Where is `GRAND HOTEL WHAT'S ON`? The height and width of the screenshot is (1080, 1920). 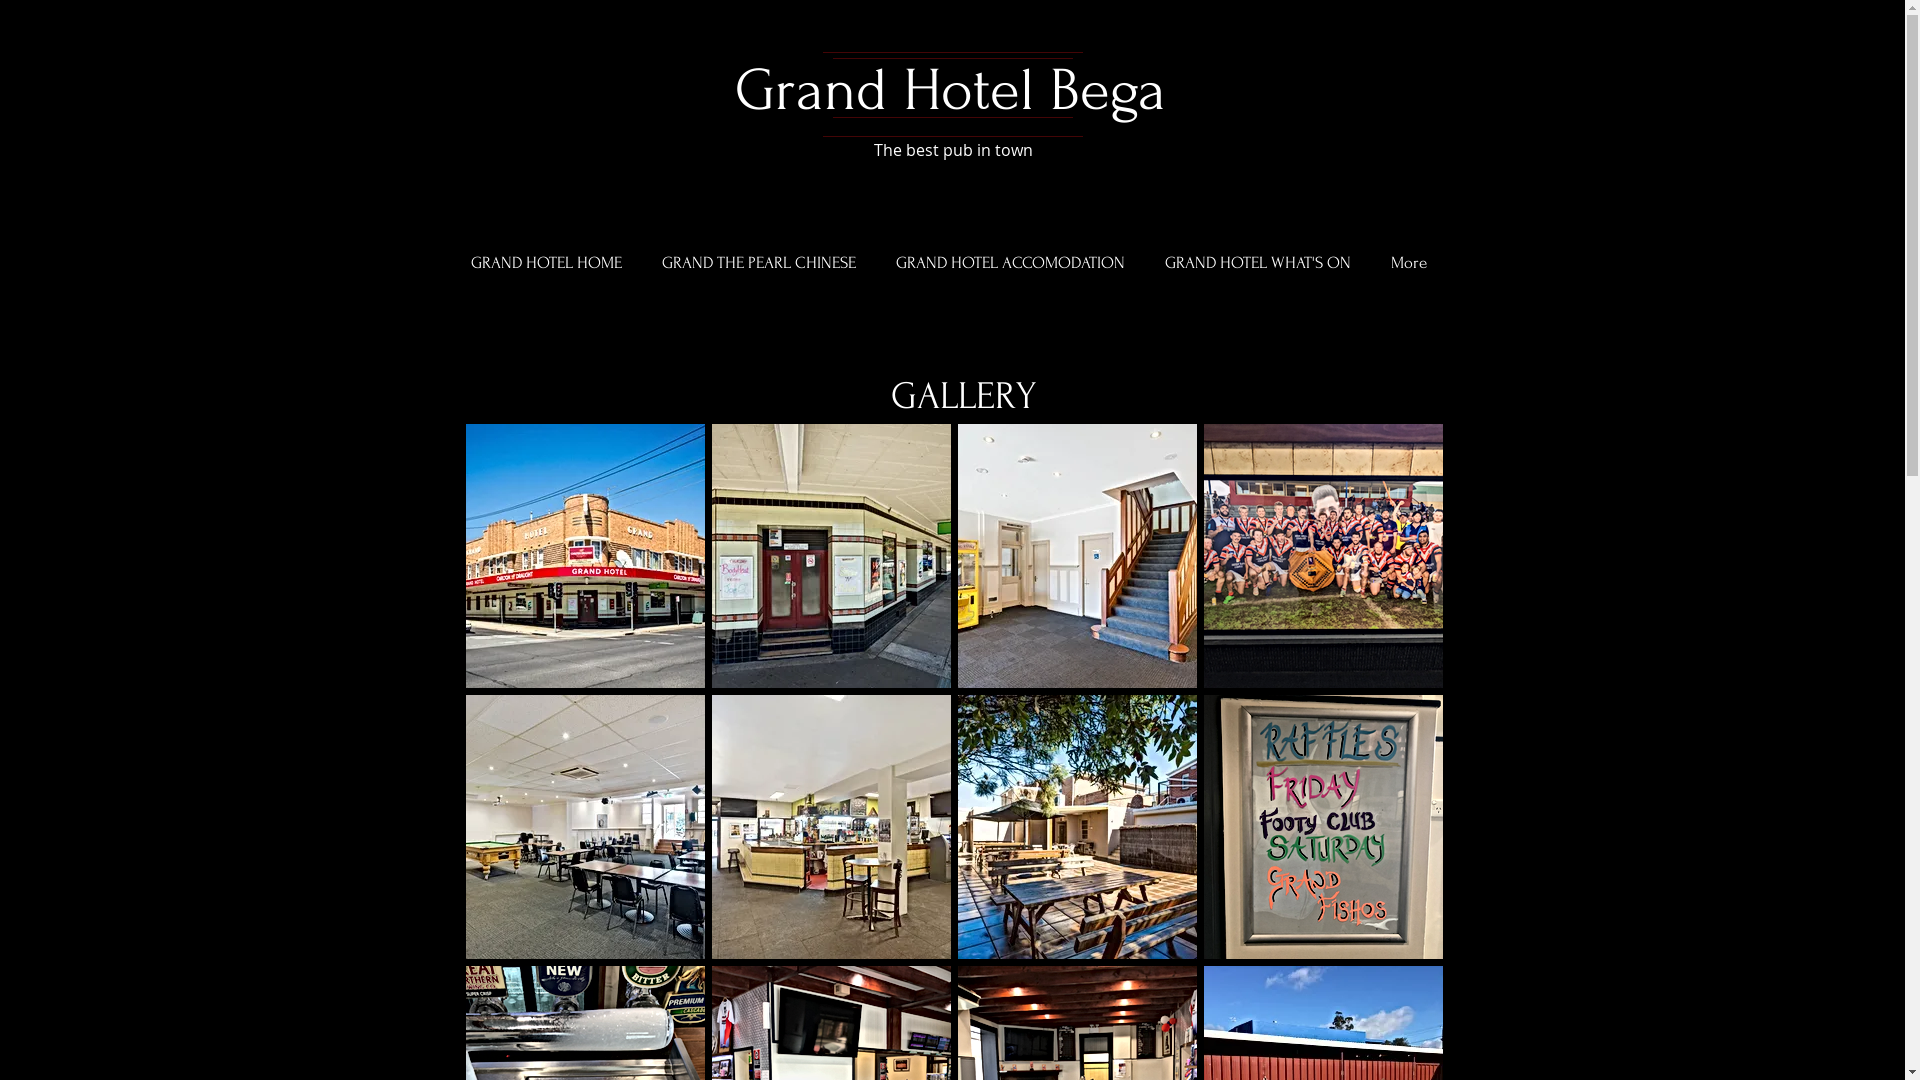
GRAND HOTEL WHAT'S ON is located at coordinates (1257, 263).